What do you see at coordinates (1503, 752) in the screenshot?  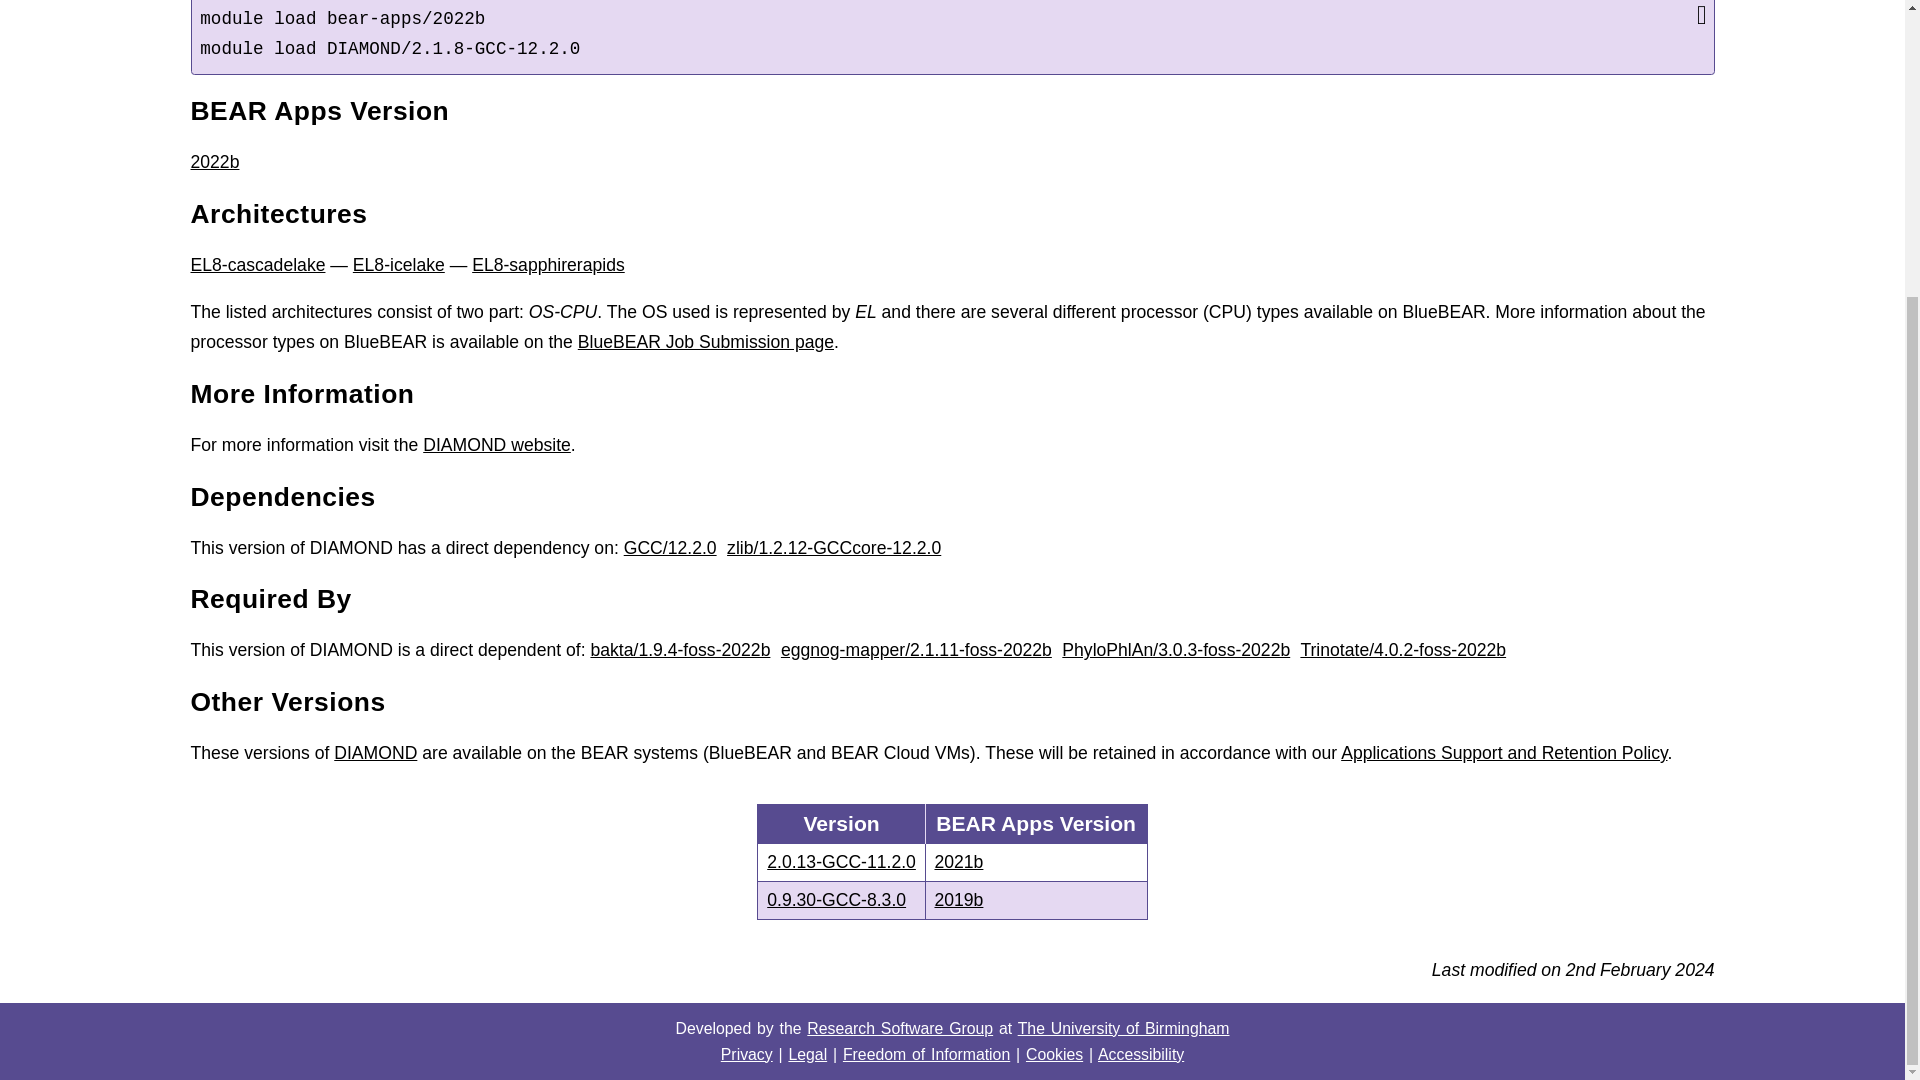 I see `Applications Support and Retention Policy` at bounding box center [1503, 752].